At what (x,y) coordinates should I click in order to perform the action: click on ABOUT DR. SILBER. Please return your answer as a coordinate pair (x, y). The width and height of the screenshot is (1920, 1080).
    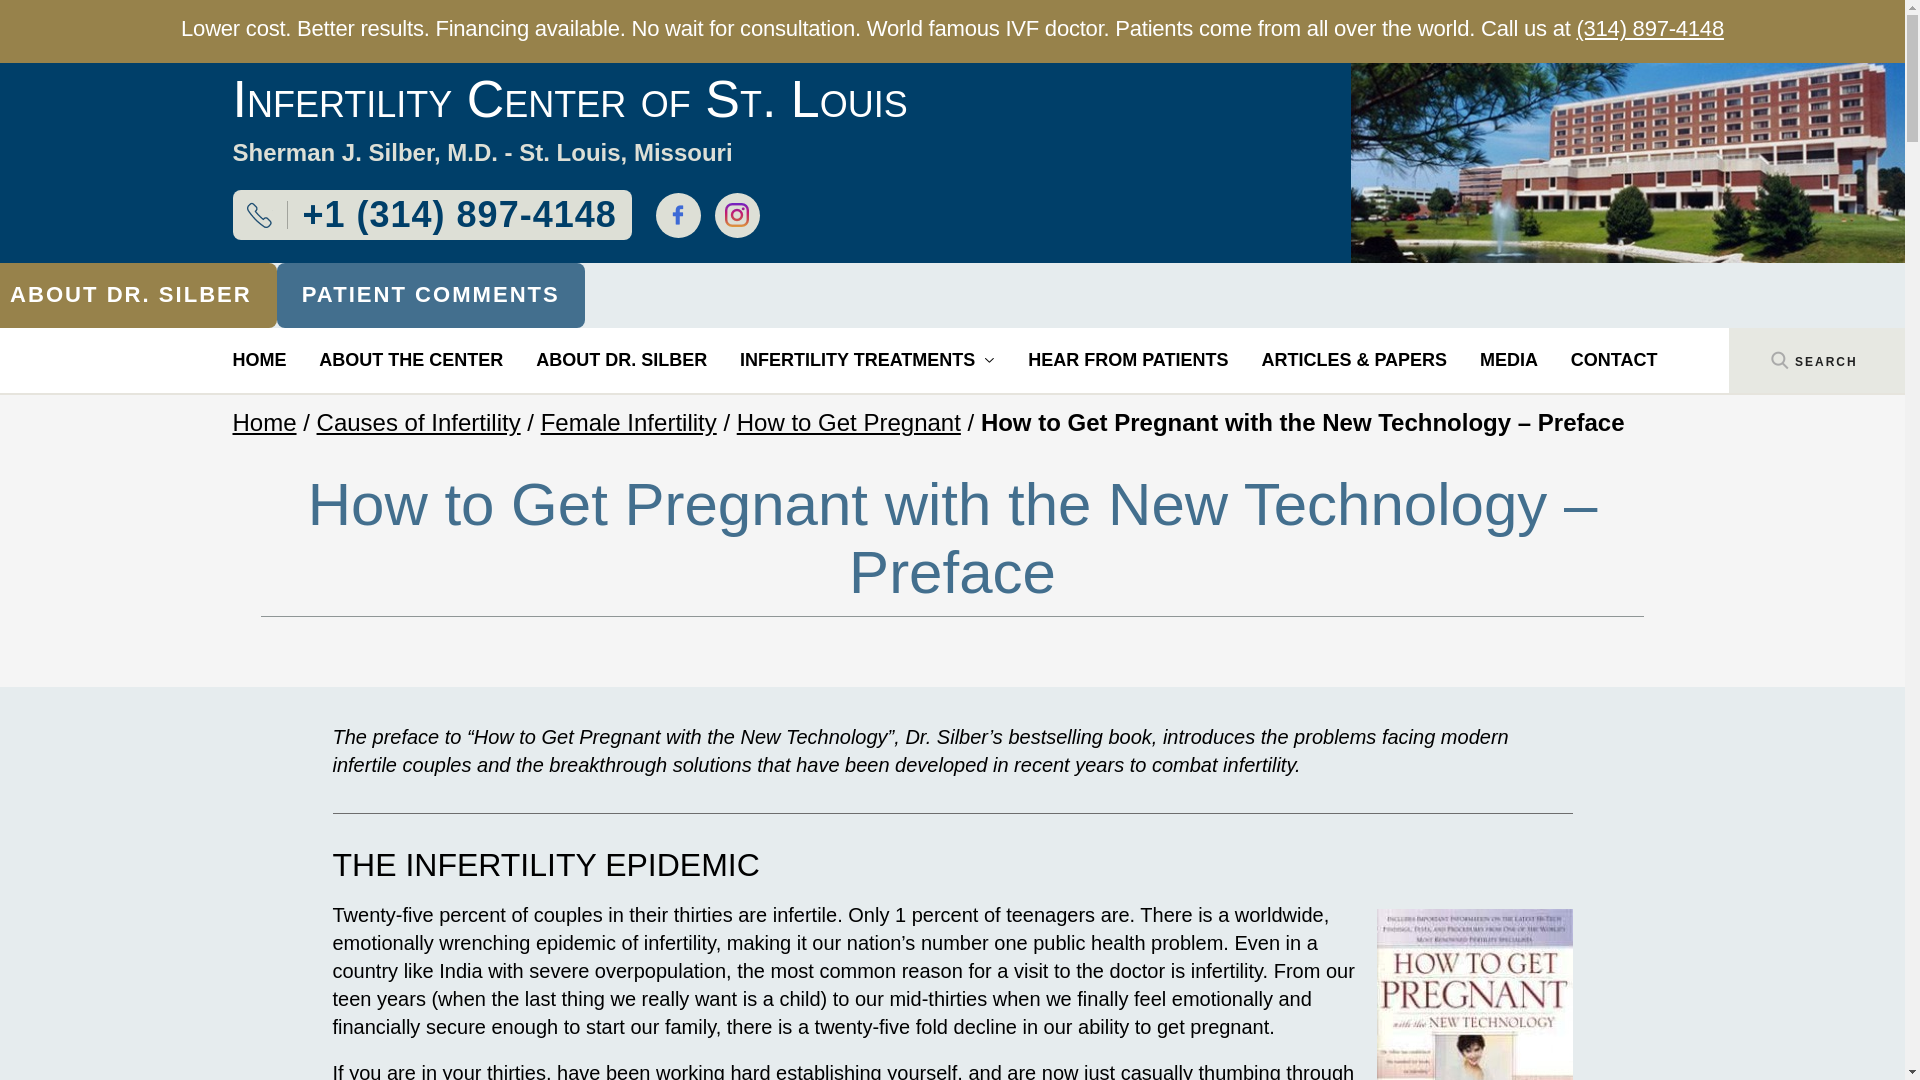
    Looking at the image, I should click on (620, 360).